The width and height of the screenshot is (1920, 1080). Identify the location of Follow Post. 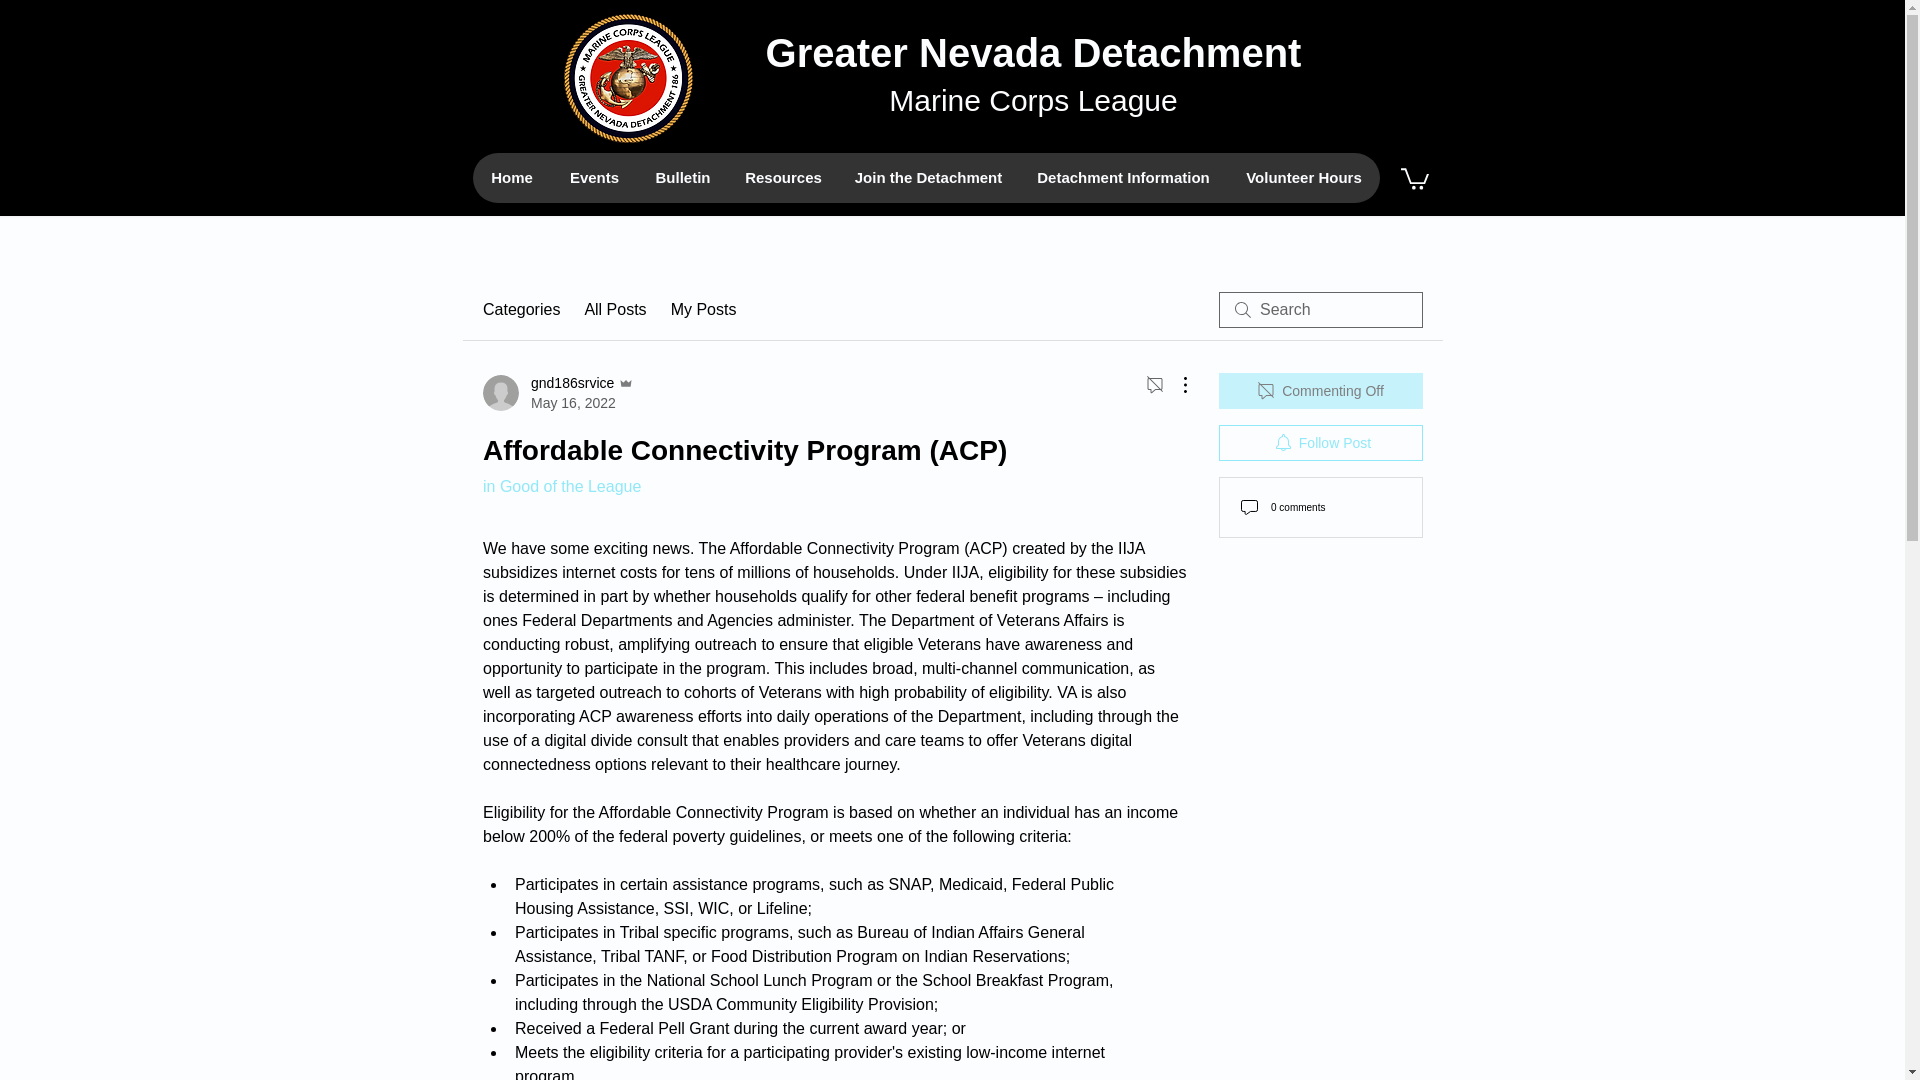
(1320, 443).